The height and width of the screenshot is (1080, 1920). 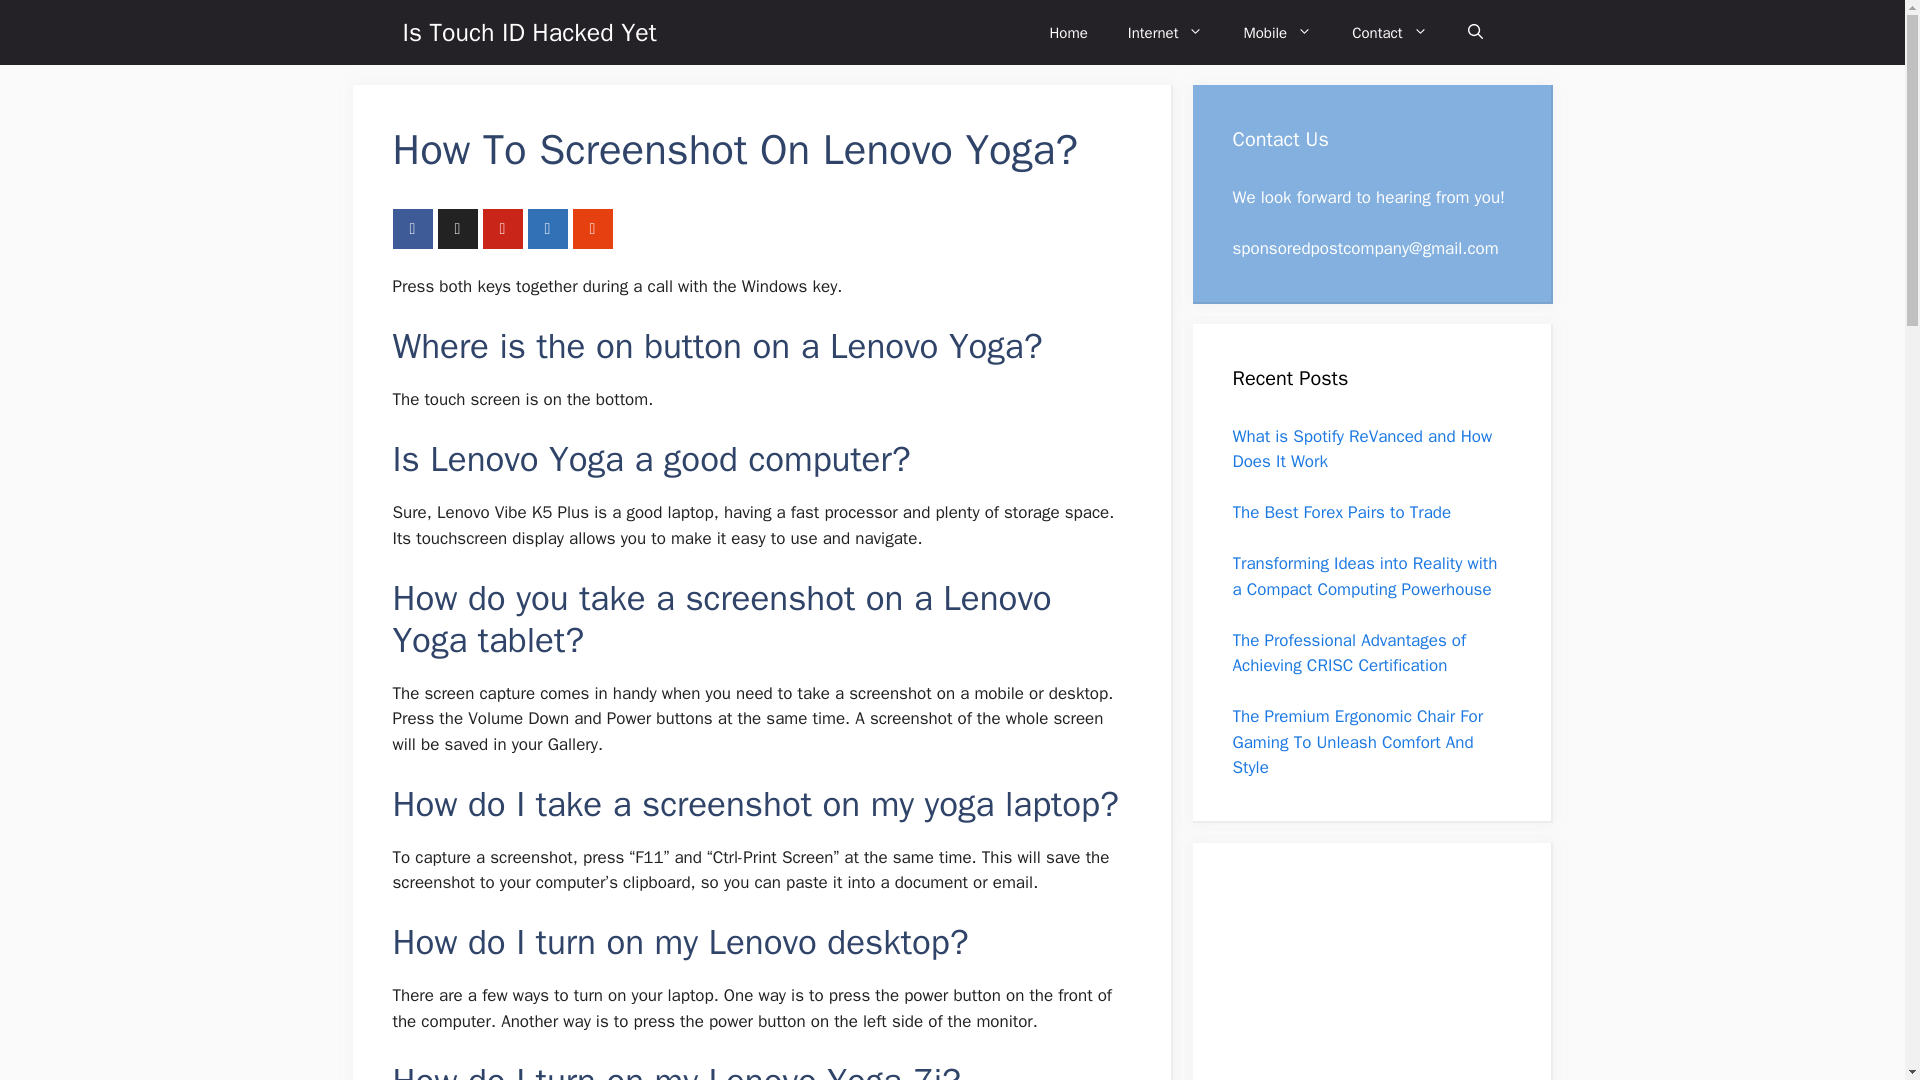 I want to click on Mobile, so click(x=1278, y=32).